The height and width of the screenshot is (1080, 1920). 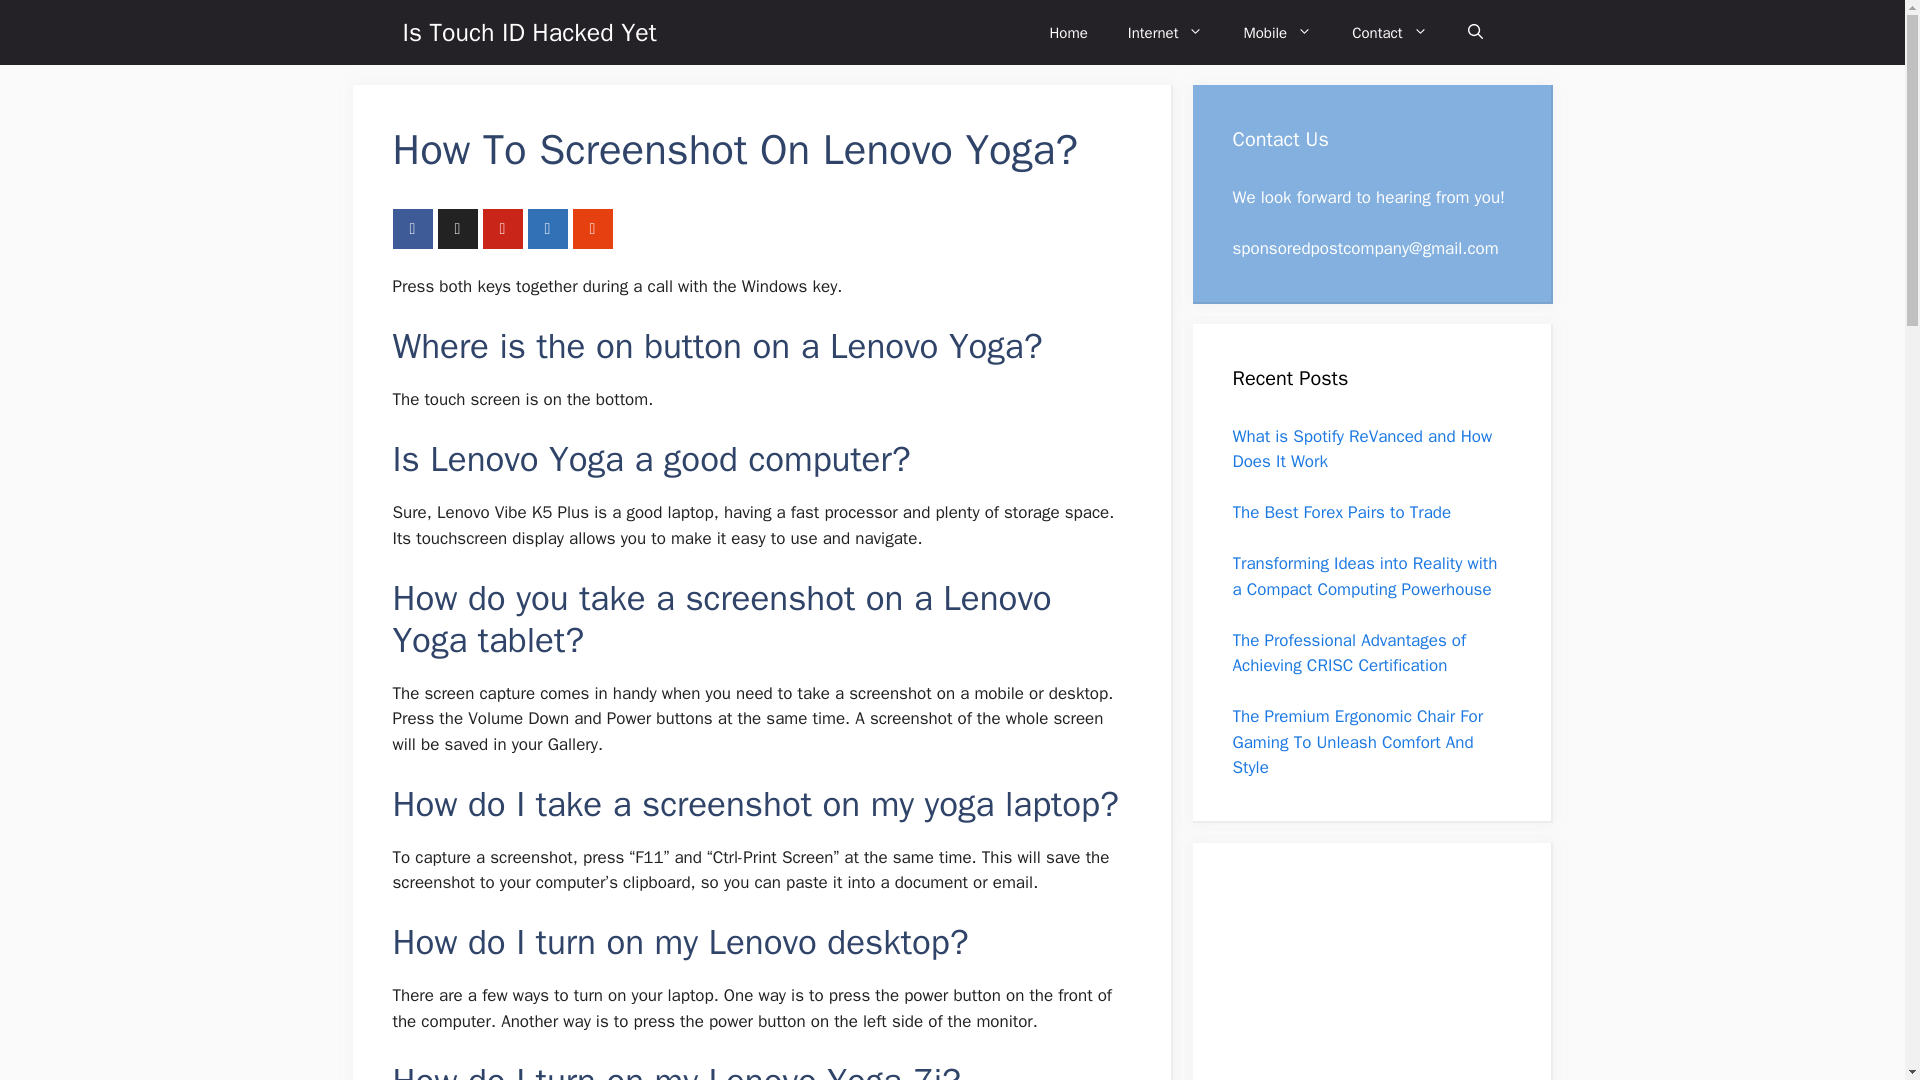 I want to click on Mobile, so click(x=1278, y=32).